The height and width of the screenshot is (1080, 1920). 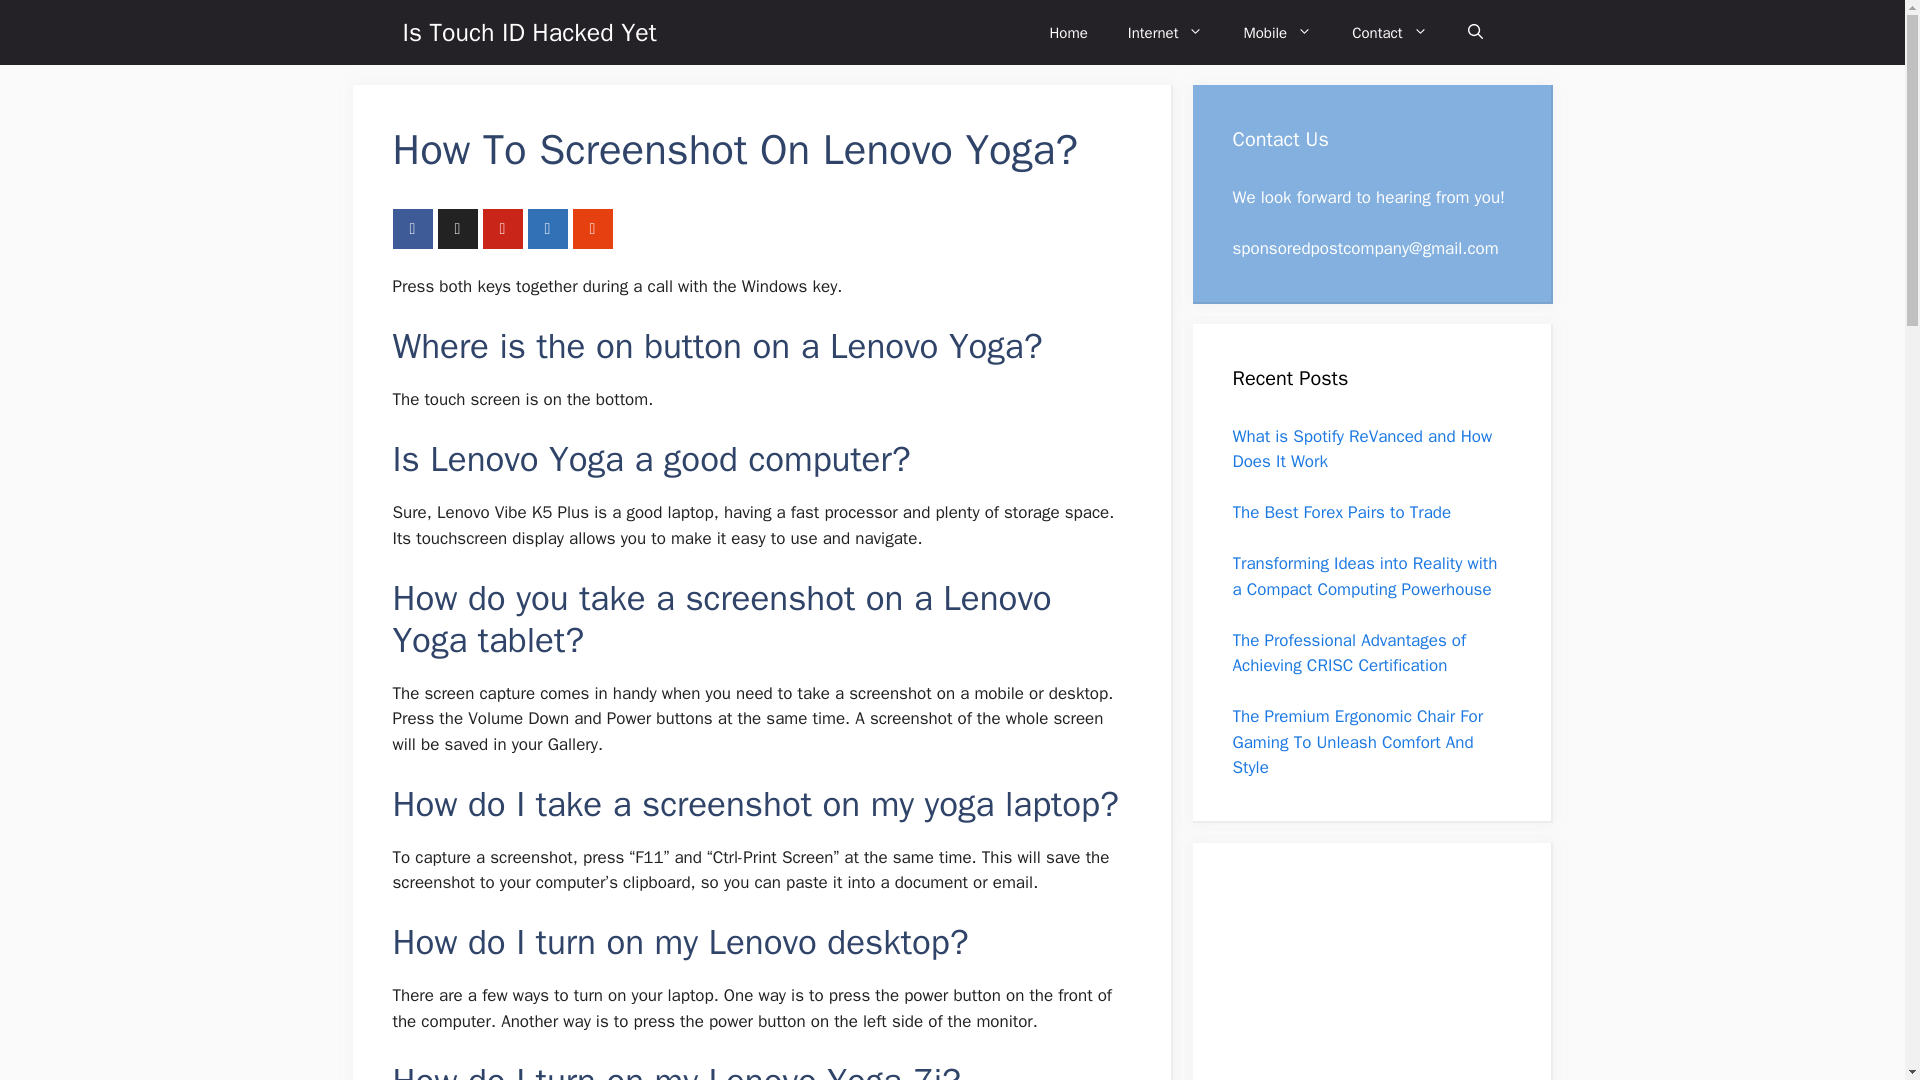 I want to click on Mobile, so click(x=1278, y=32).